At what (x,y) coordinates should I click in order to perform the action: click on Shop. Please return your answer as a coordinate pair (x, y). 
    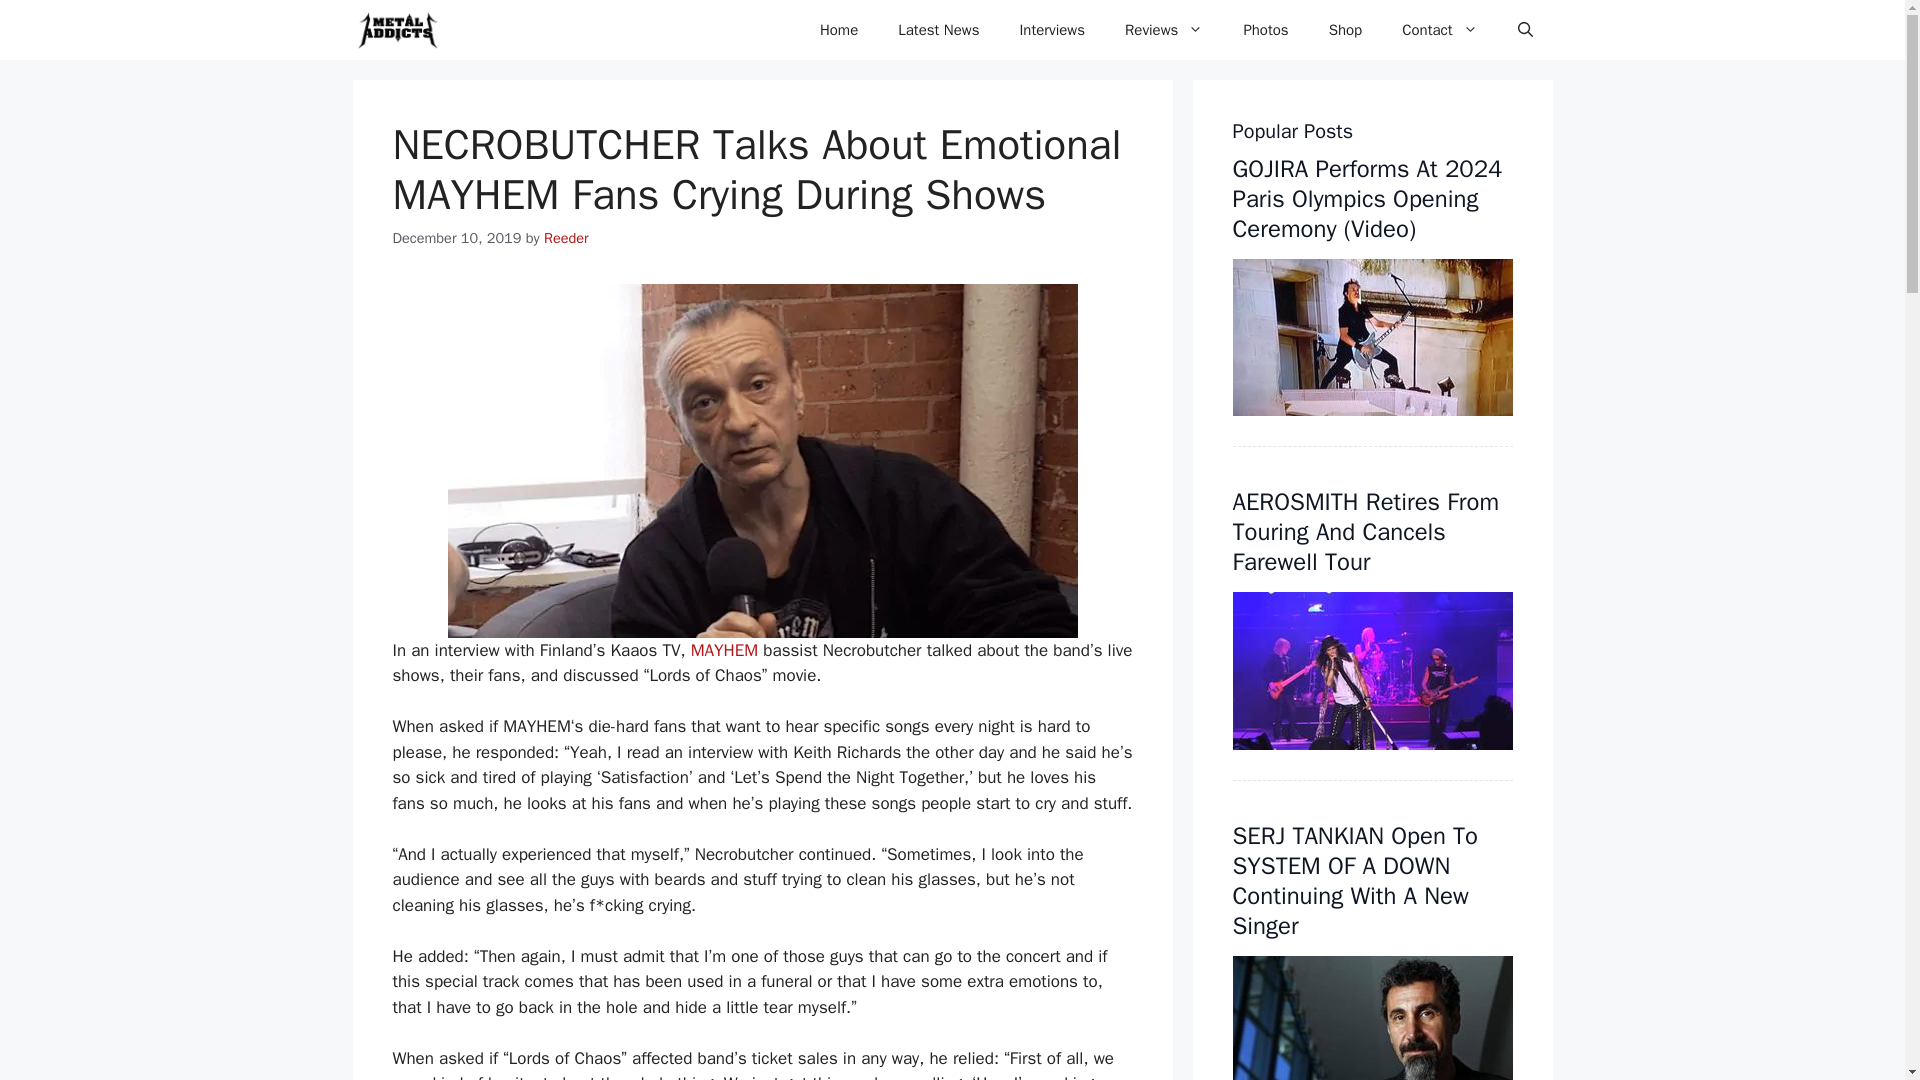
    Looking at the image, I should click on (1346, 30).